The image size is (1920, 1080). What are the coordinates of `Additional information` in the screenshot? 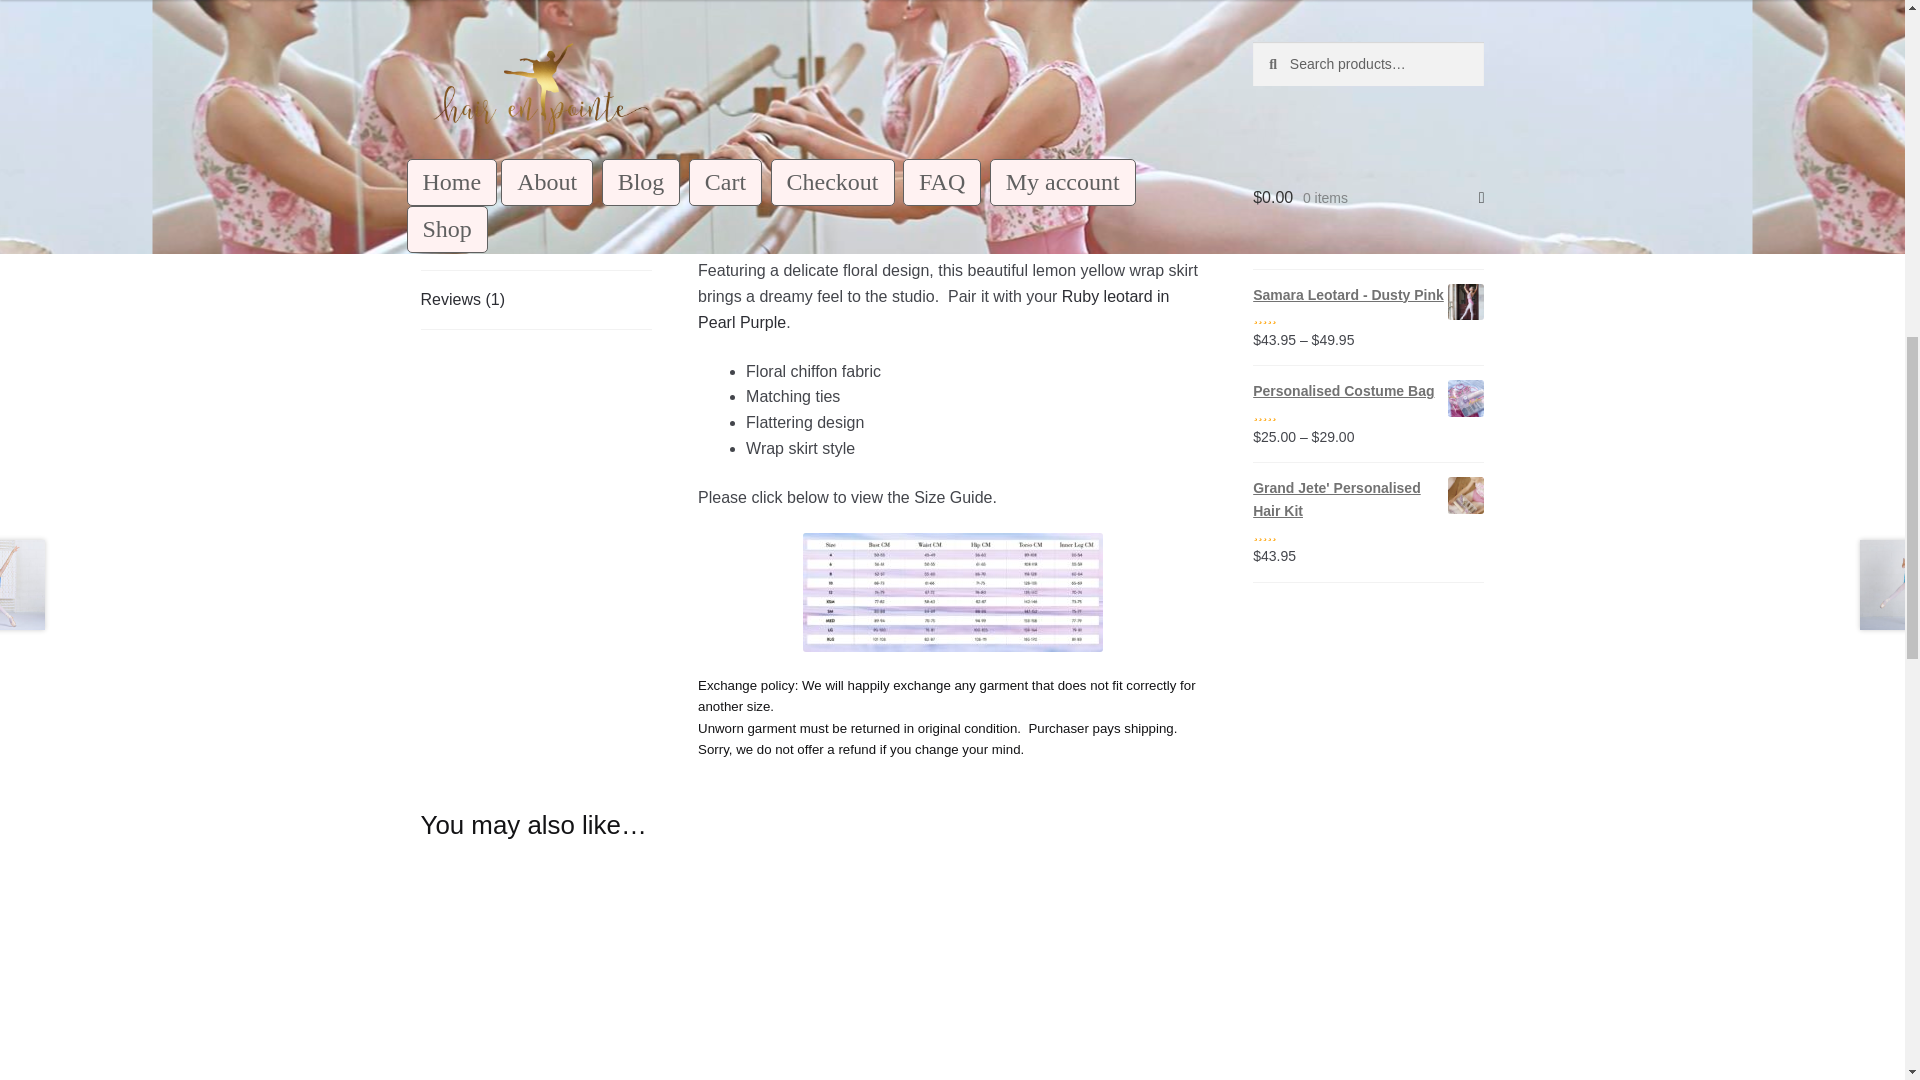 It's located at (536, 240).